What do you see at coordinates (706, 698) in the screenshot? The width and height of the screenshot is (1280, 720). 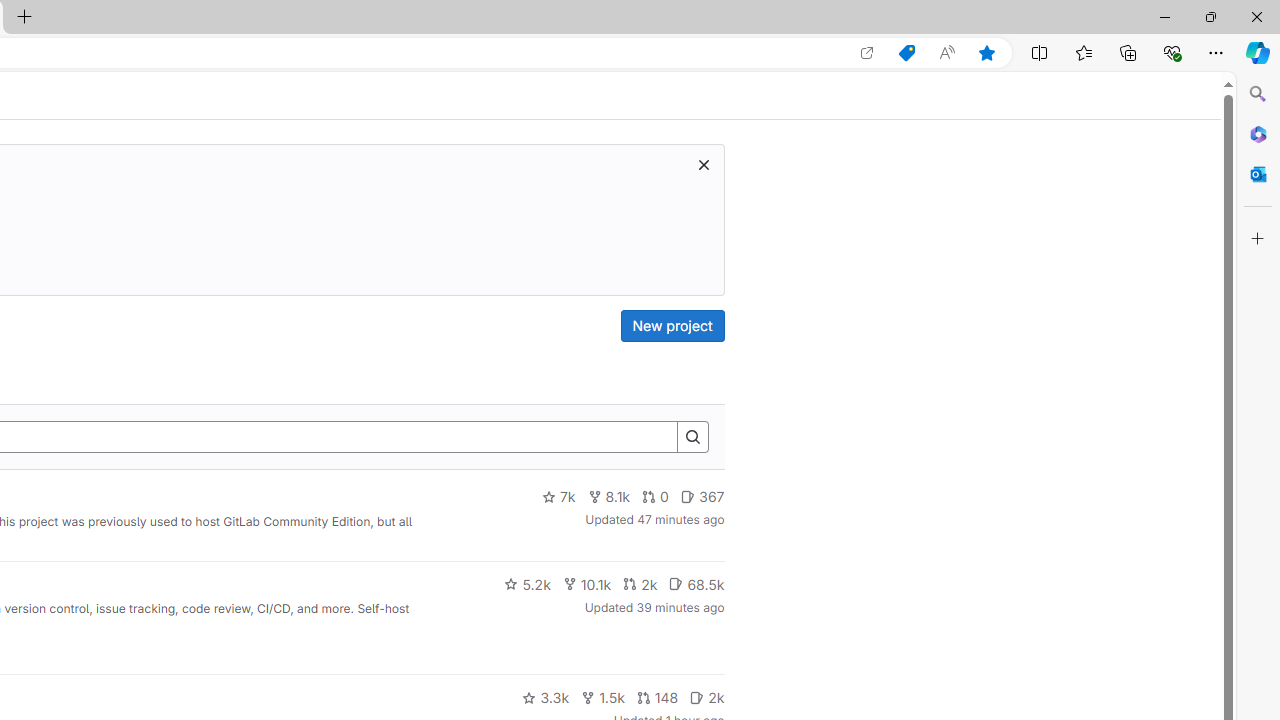 I see `2k` at bounding box center [706, 698].